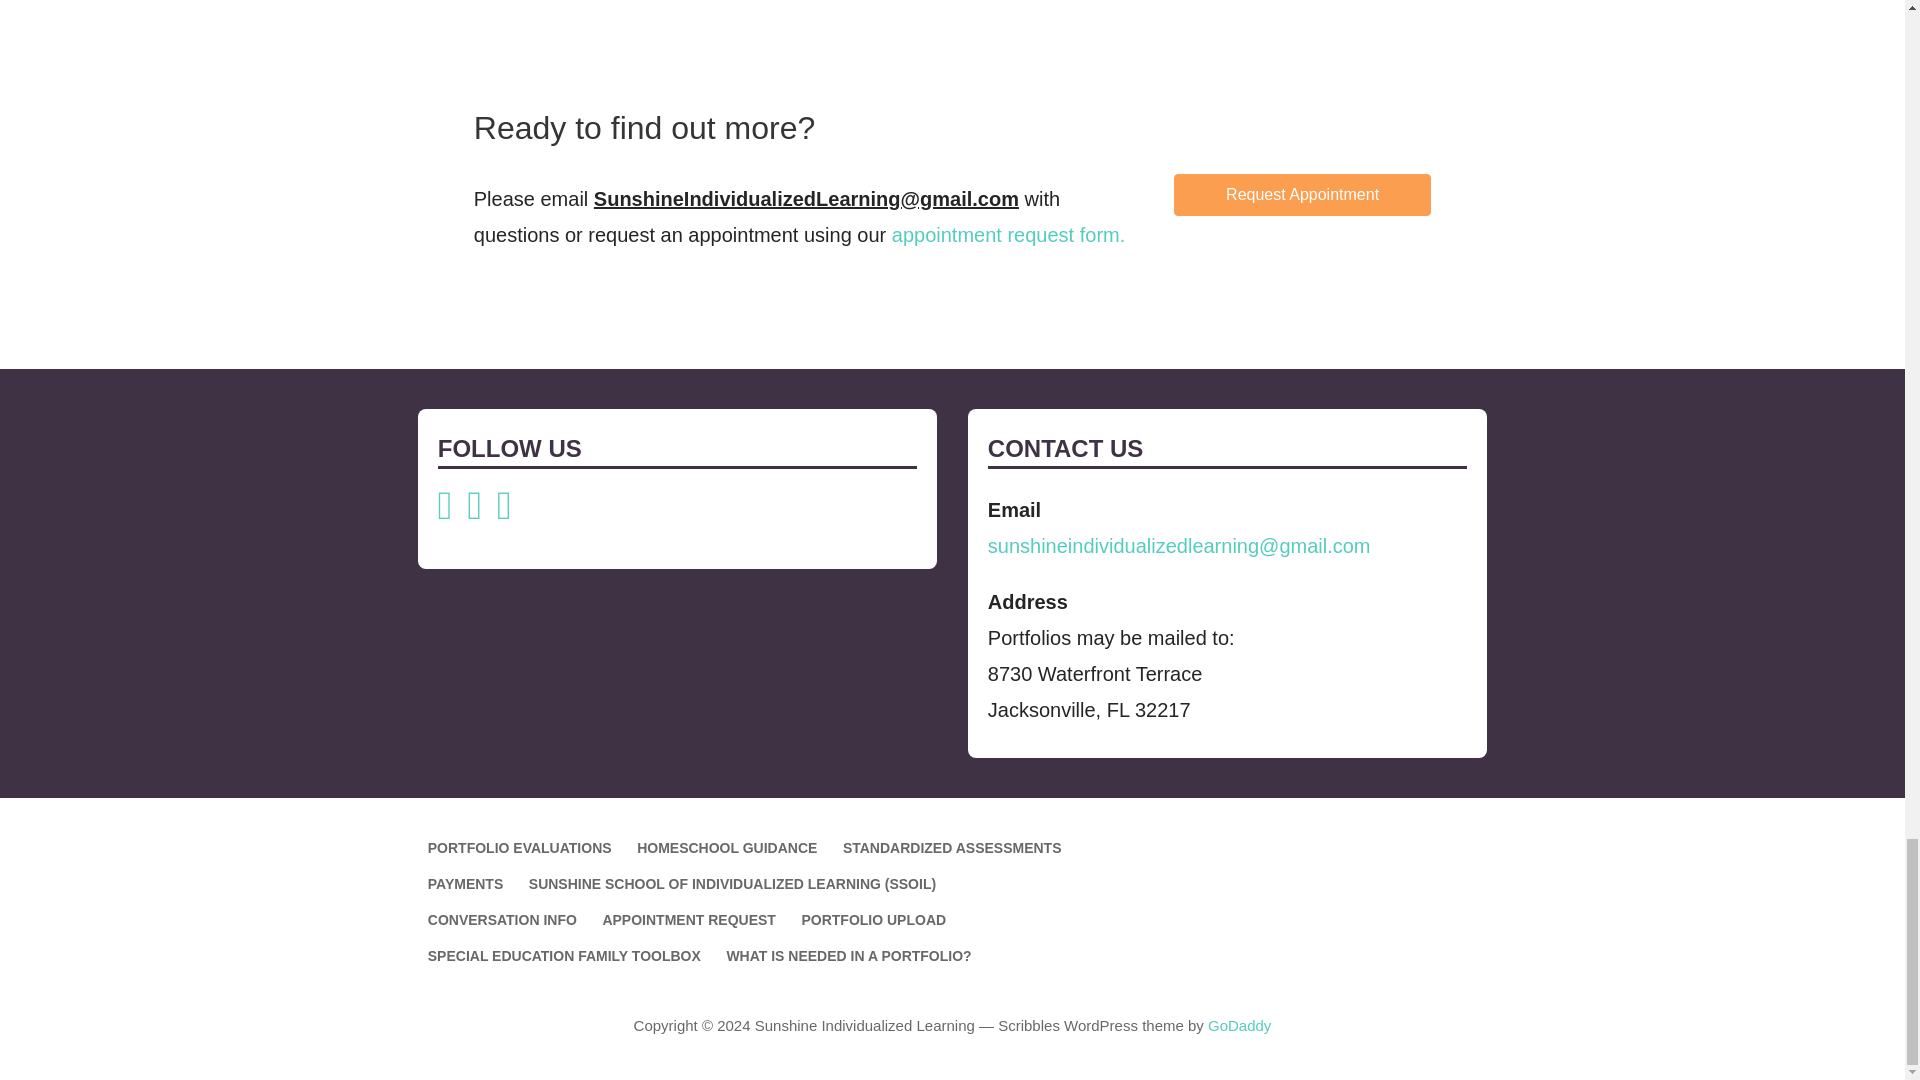  I want to click on appointment request form., so click(1008, 234).